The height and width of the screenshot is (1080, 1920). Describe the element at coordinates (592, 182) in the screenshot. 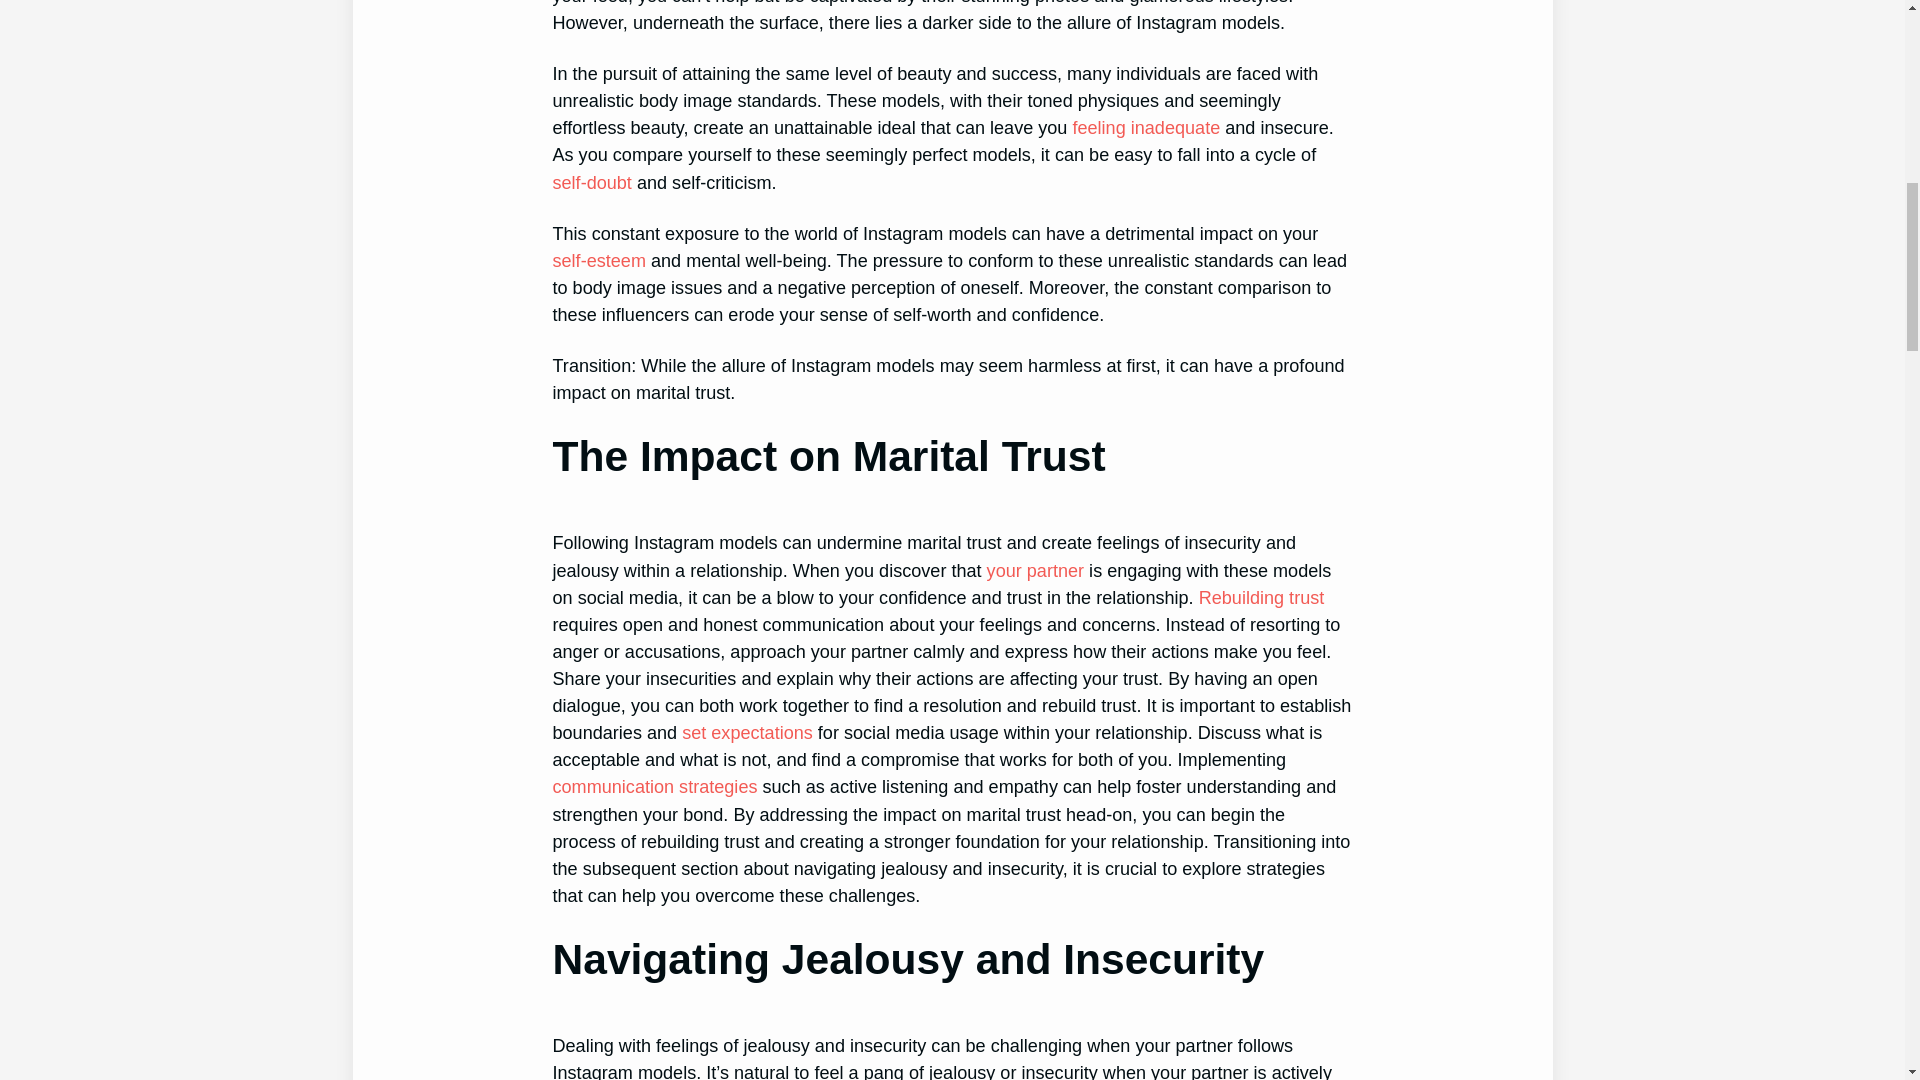

I see `self-doubt` at that location.